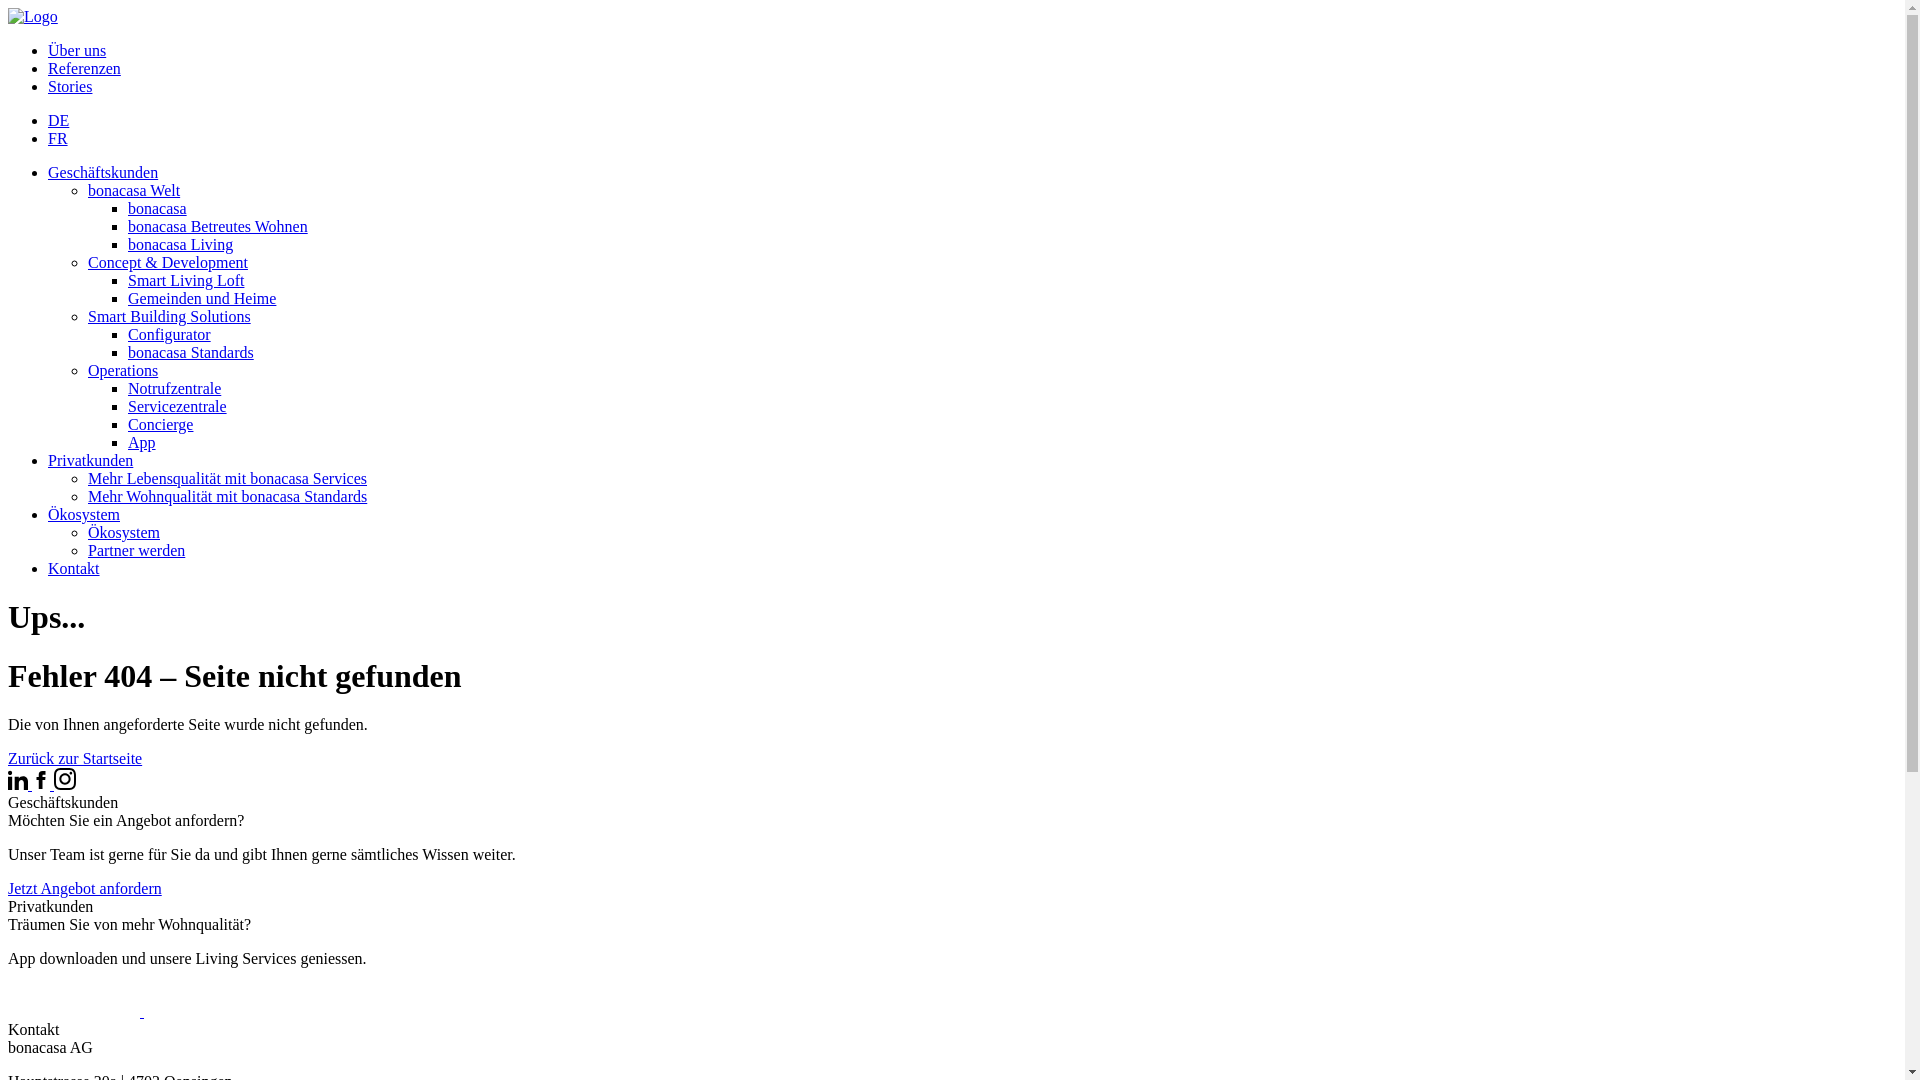  I want to click on Operations, so click(123, 370).